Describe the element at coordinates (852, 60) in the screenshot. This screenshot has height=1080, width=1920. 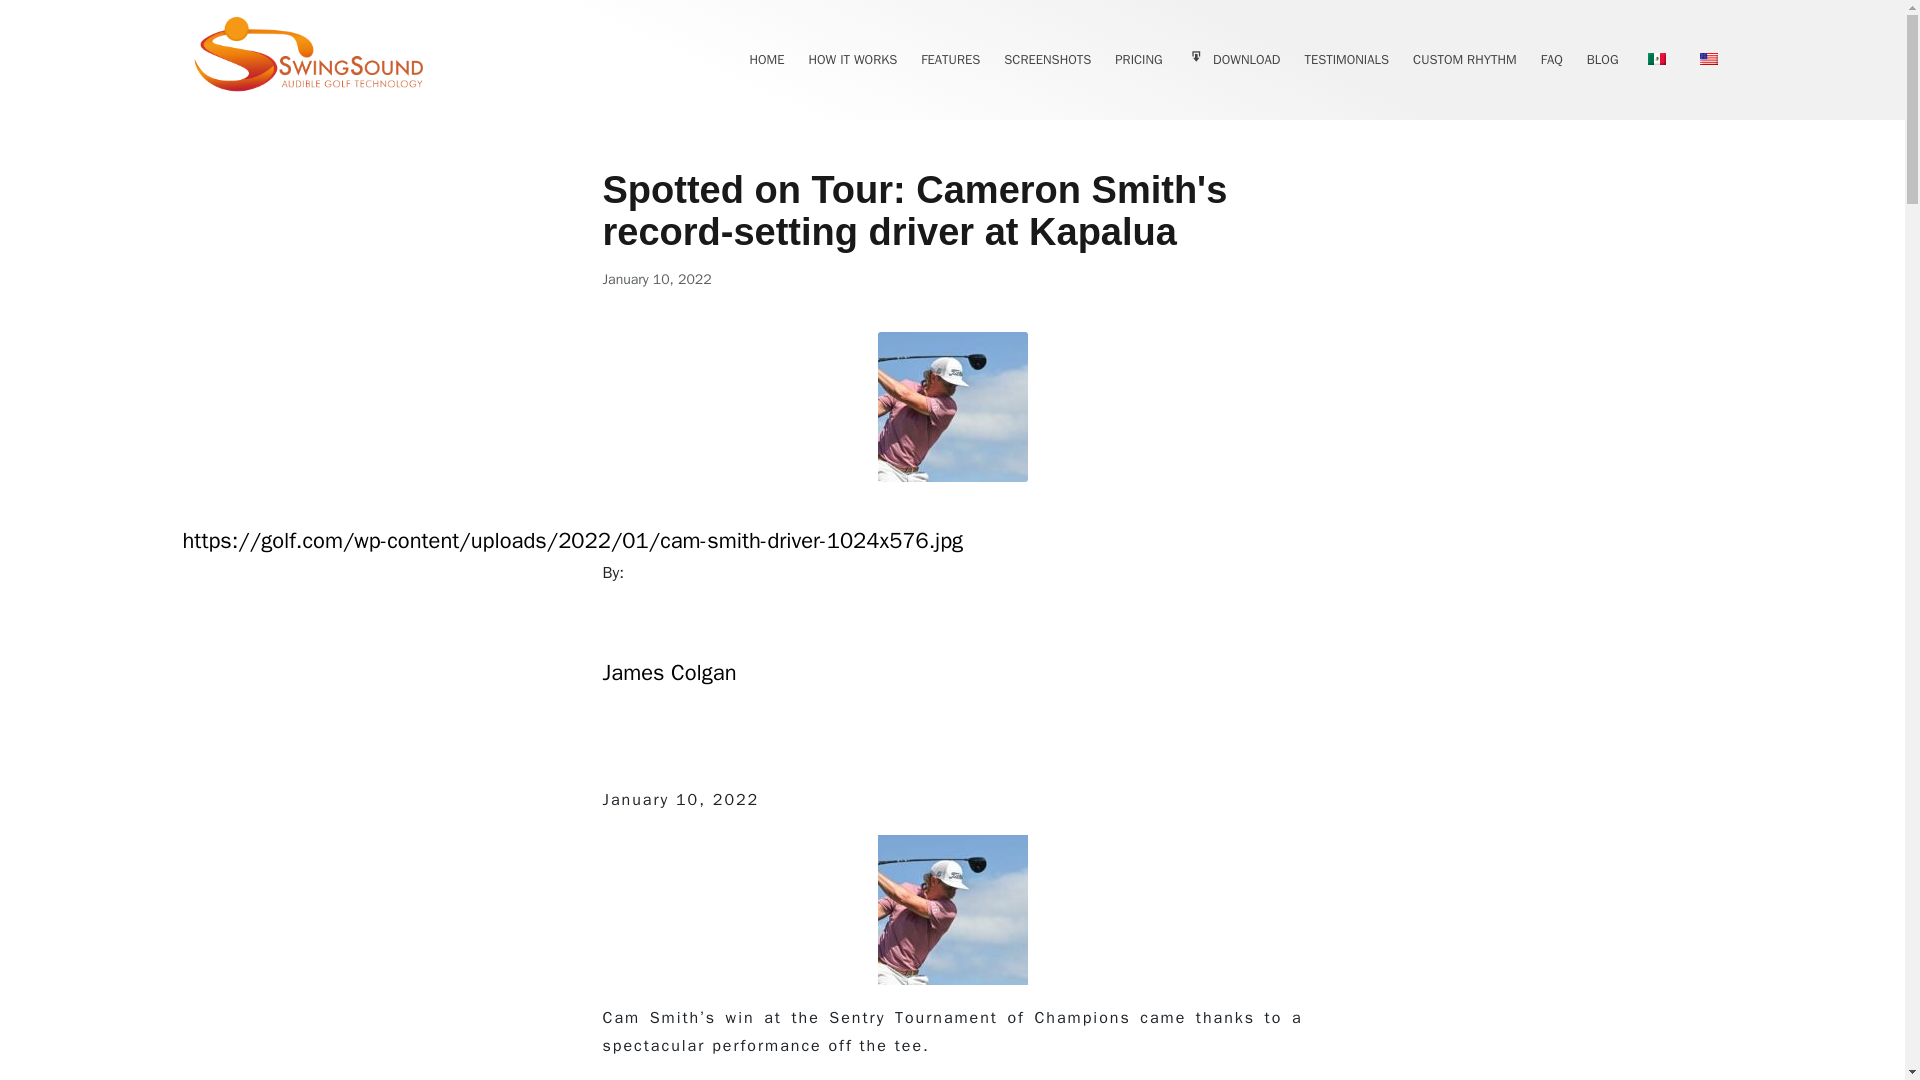
I see `HOW IT WORKS` at that location.